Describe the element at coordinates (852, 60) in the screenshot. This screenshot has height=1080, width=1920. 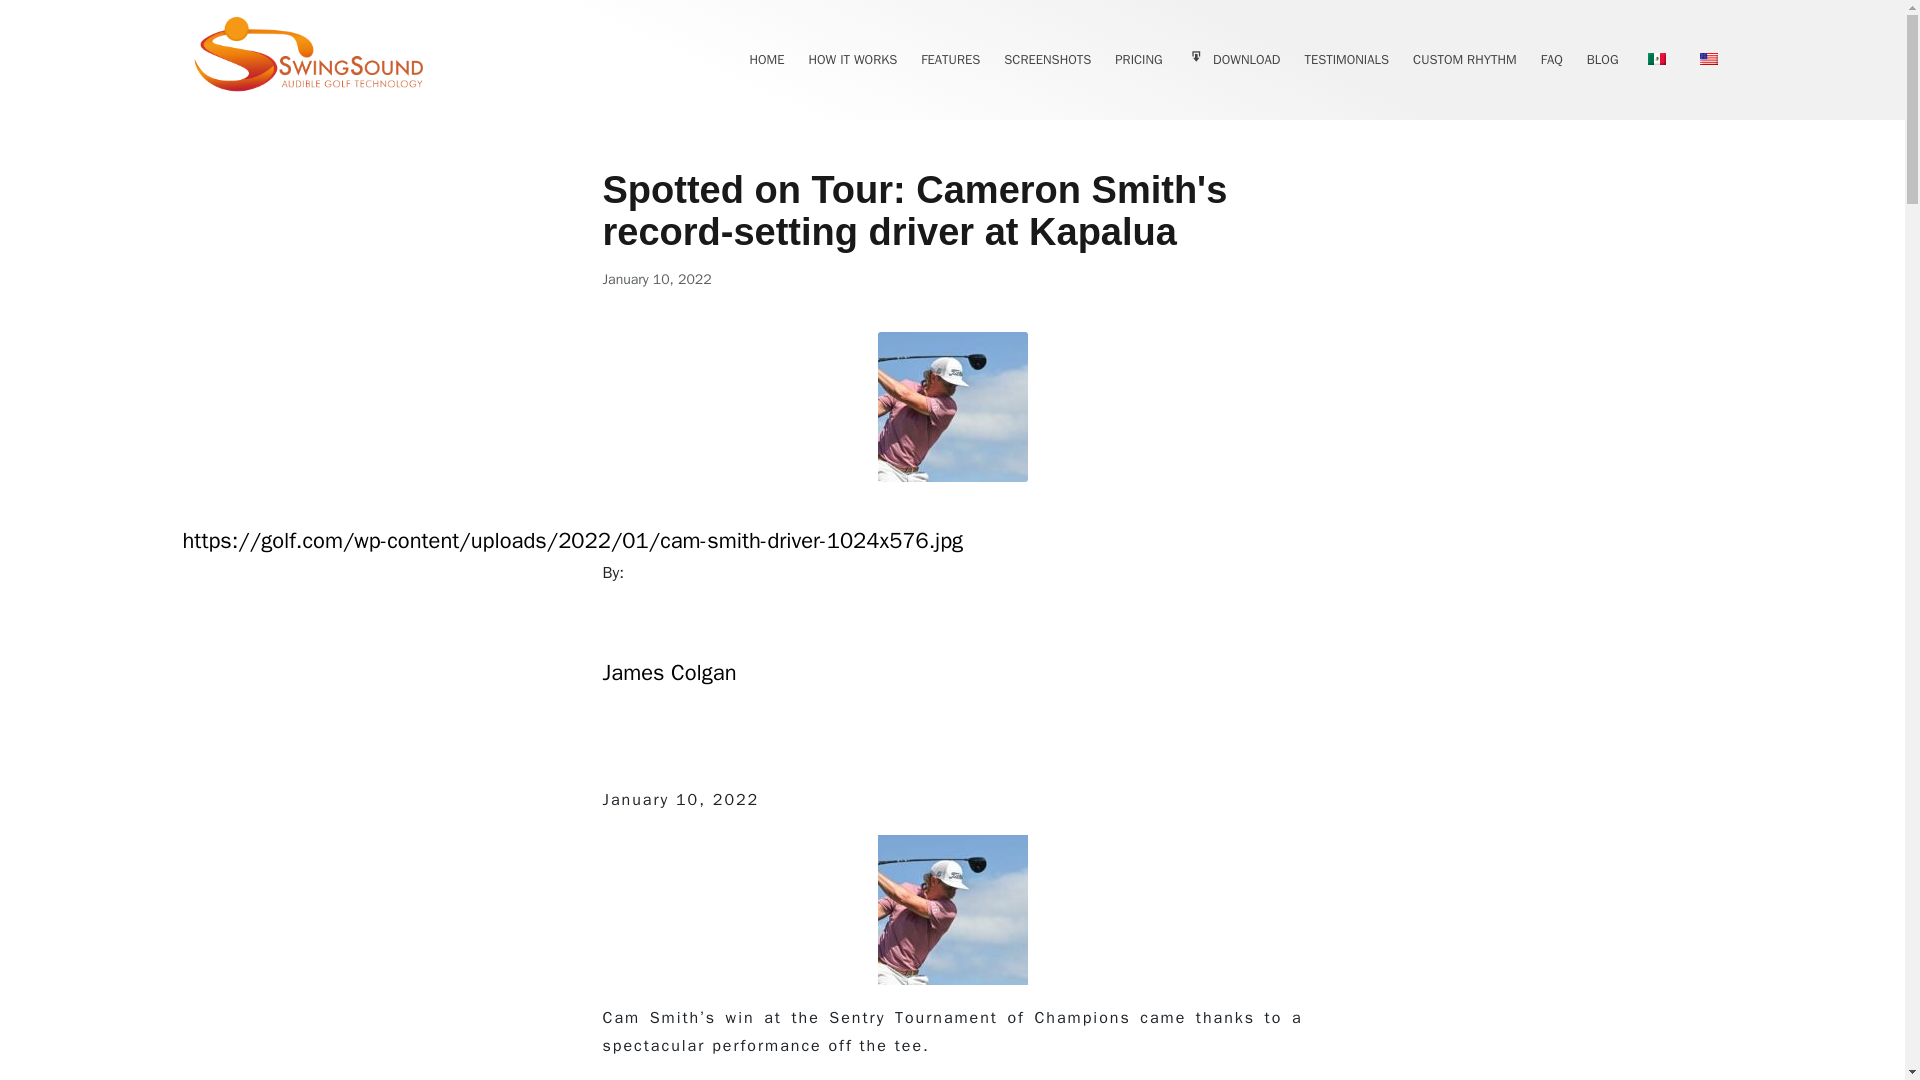
I see `HOW IT WORKS` at that location.